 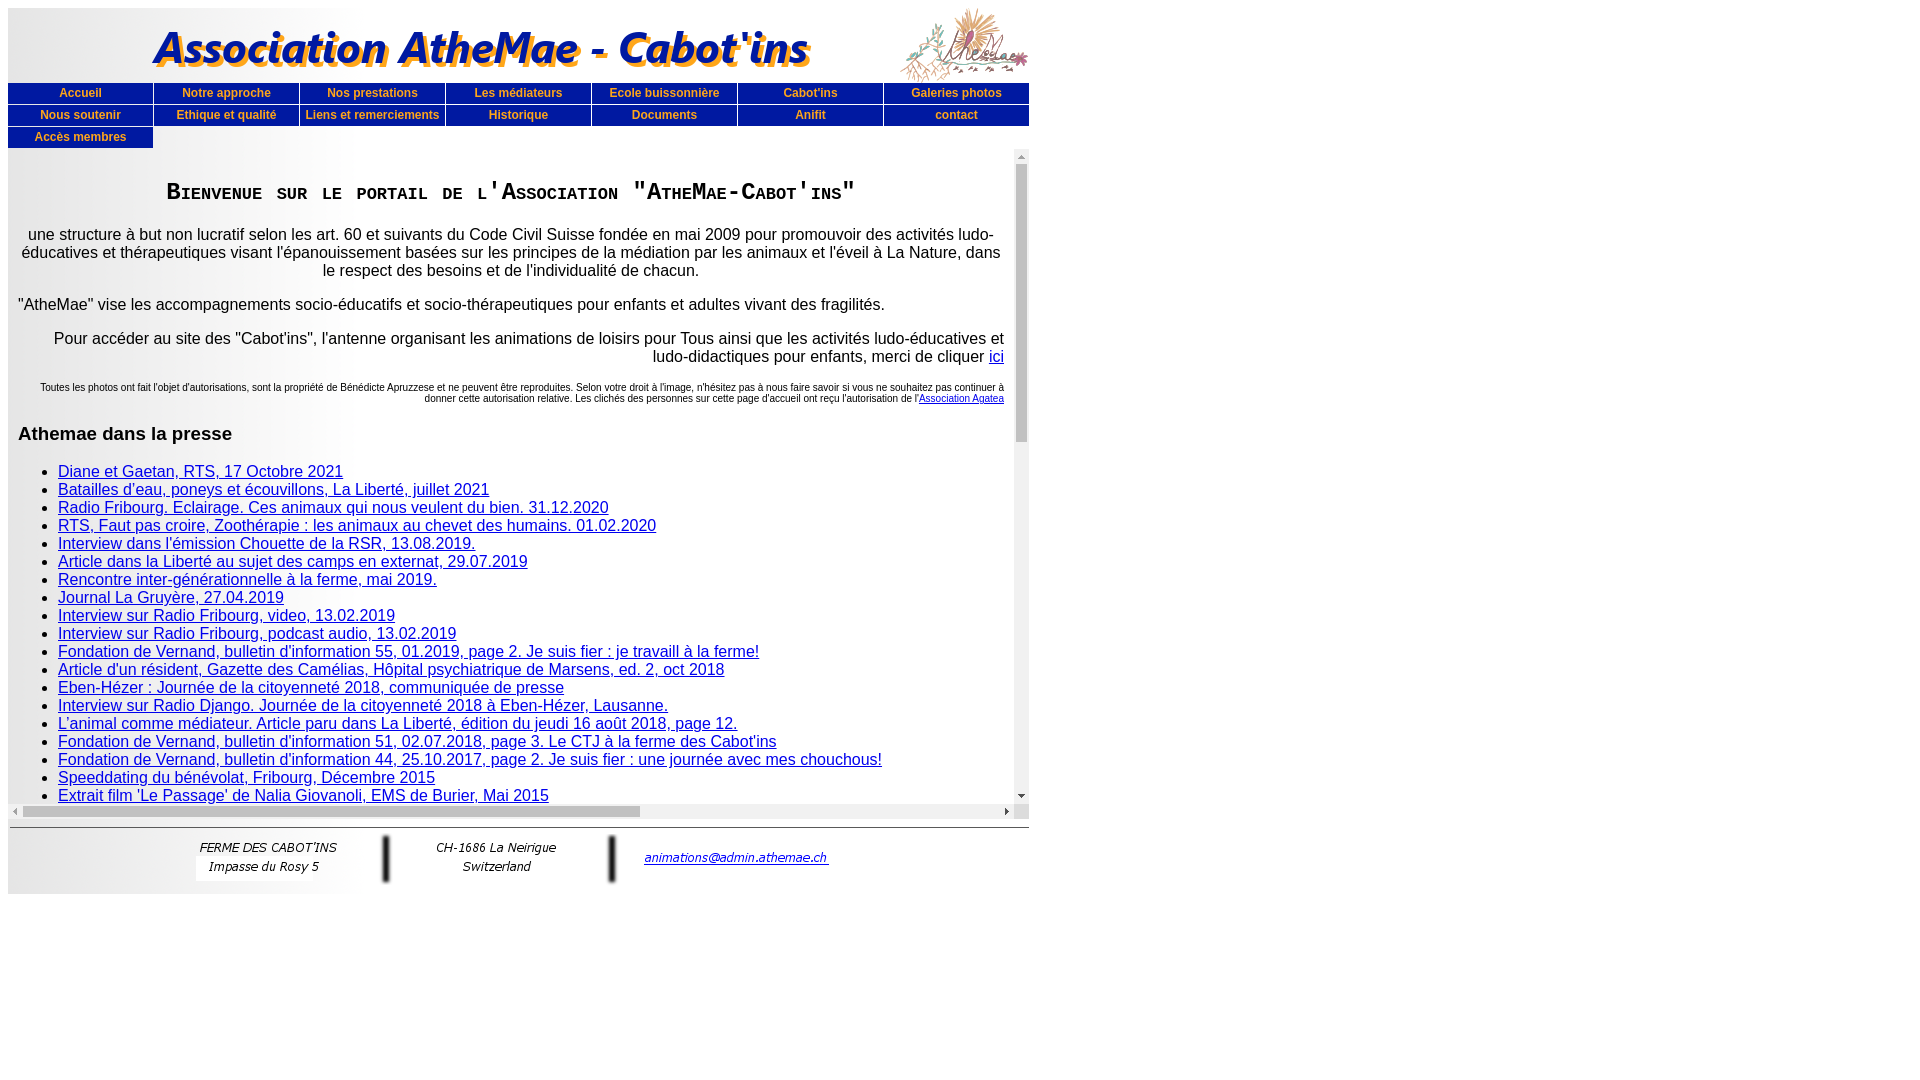 I want to click on 24 Heures, mars 2011, so click(x=137, y=1048).